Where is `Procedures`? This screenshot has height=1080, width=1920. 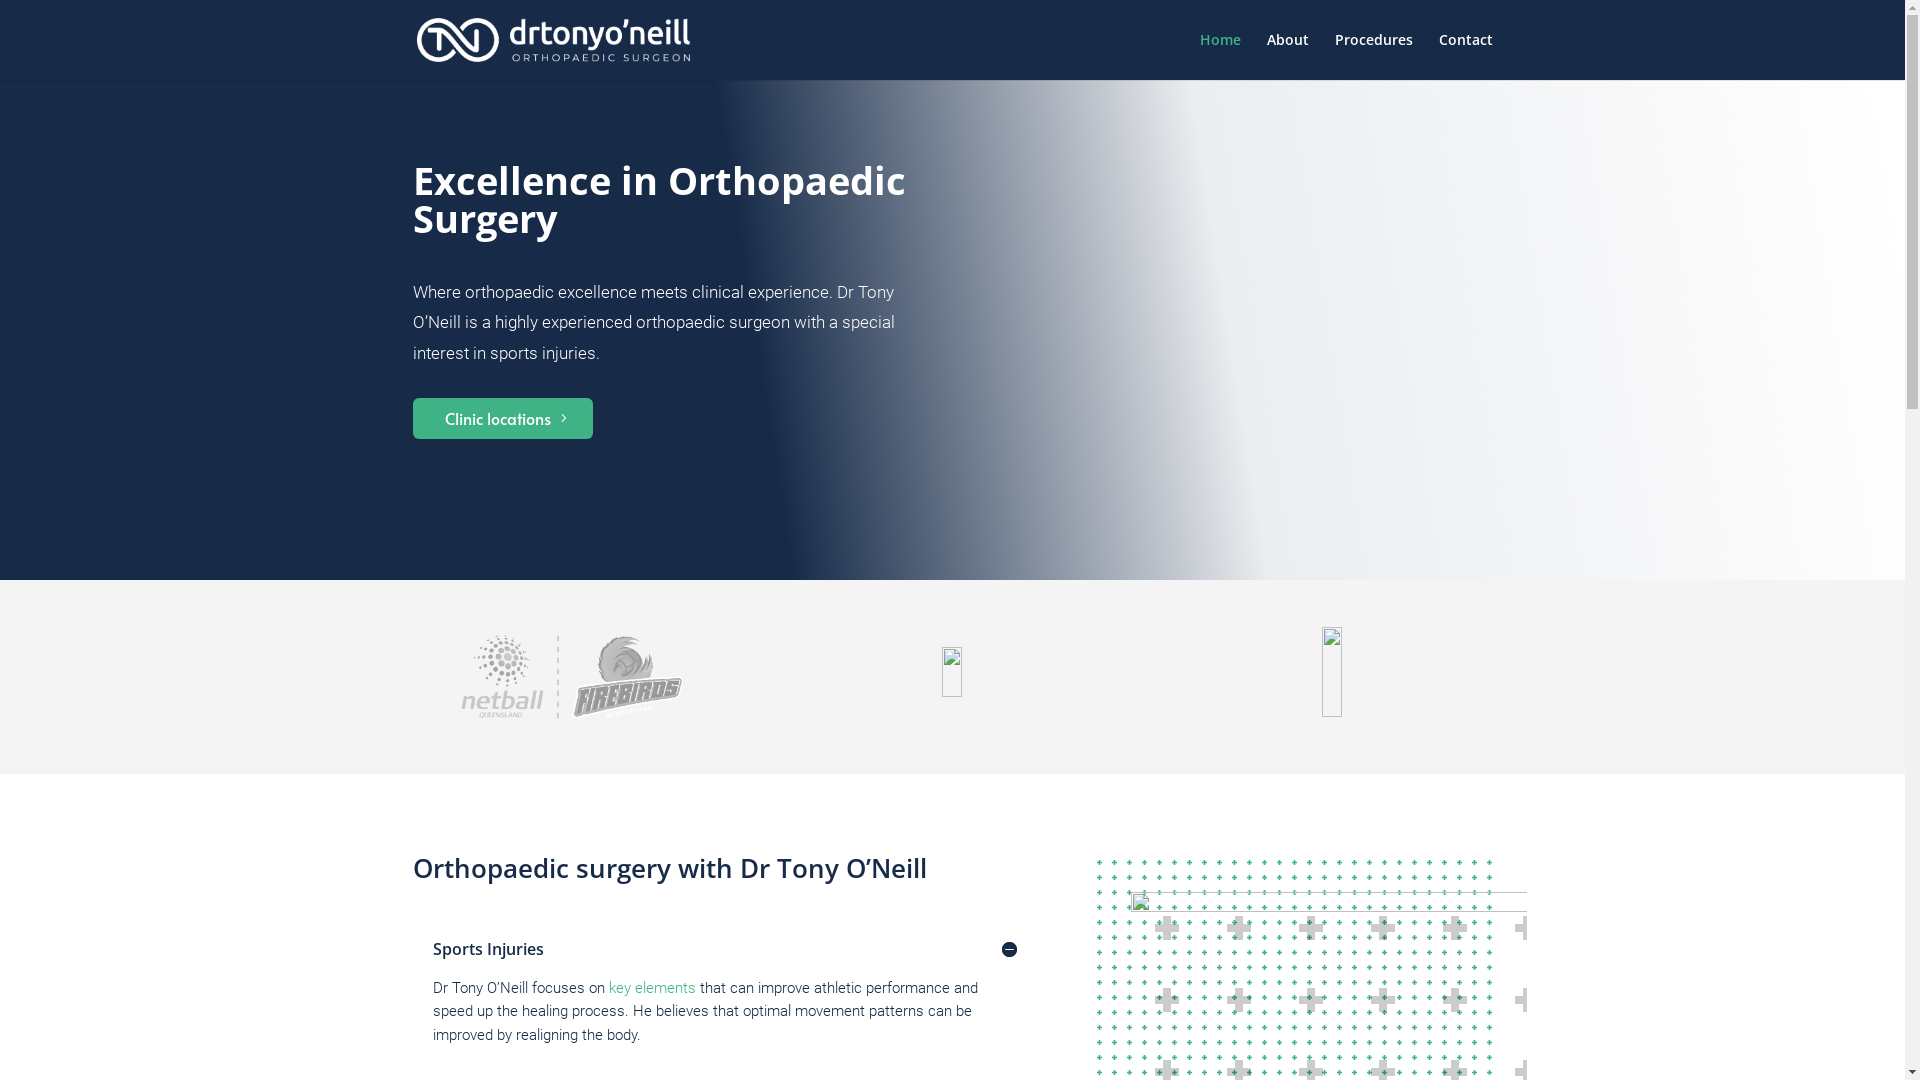 Procedures is located at coordinates (1373, 56).